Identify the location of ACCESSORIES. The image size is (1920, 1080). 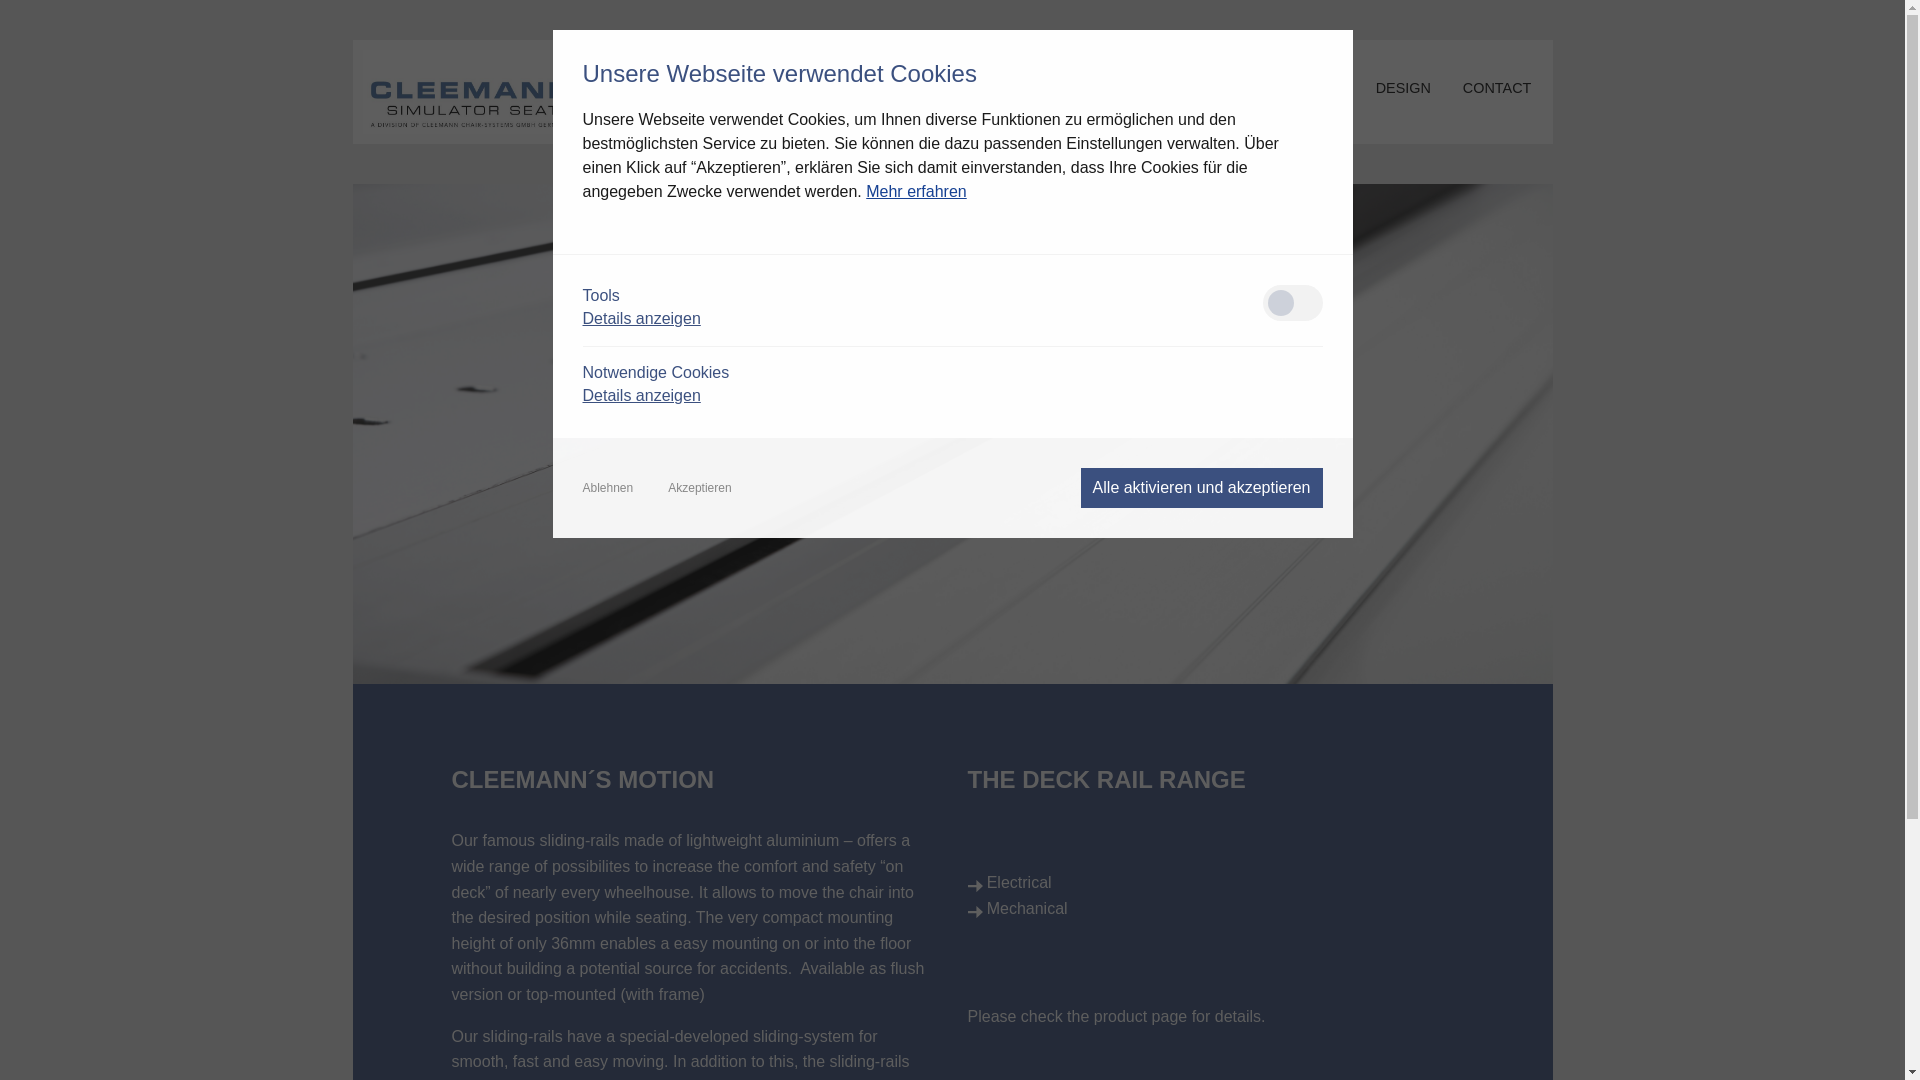
(1181, 88).